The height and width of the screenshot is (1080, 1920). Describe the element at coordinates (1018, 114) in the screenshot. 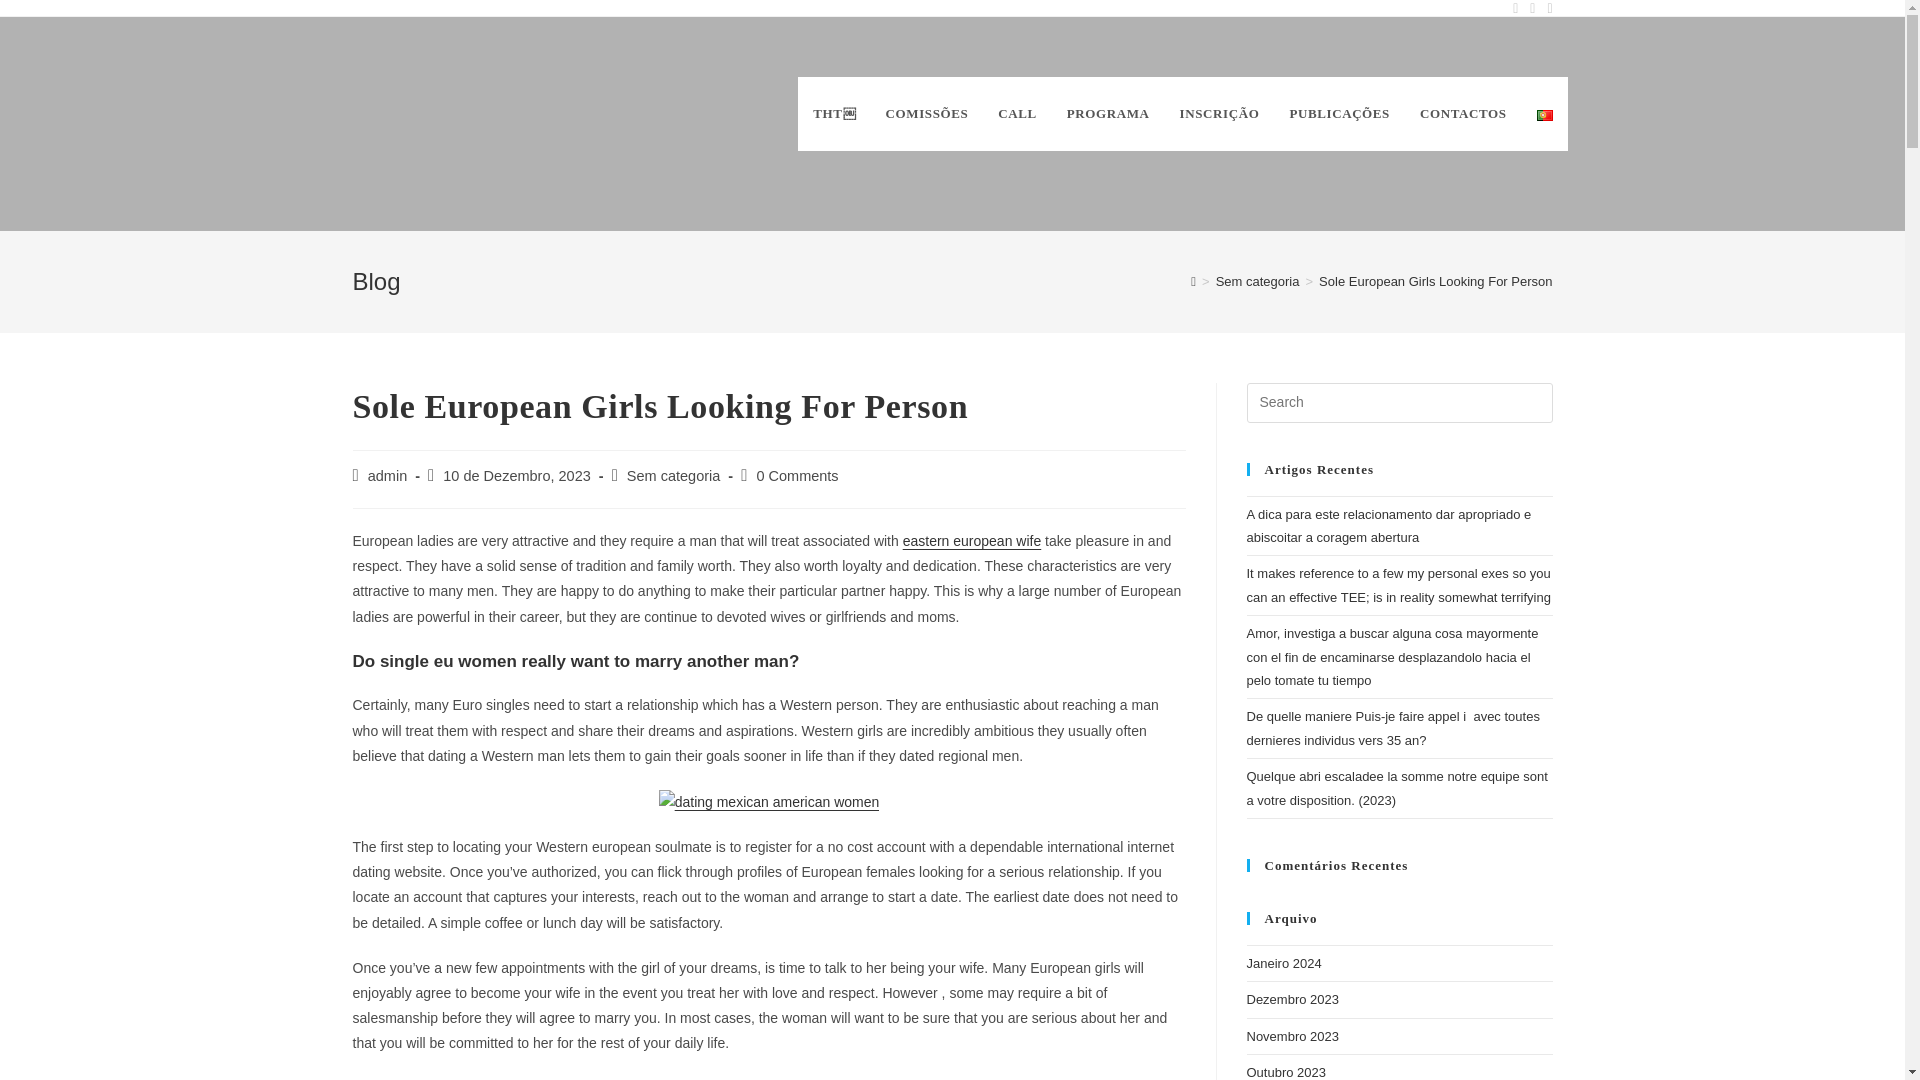

I see `CALL` at that location.